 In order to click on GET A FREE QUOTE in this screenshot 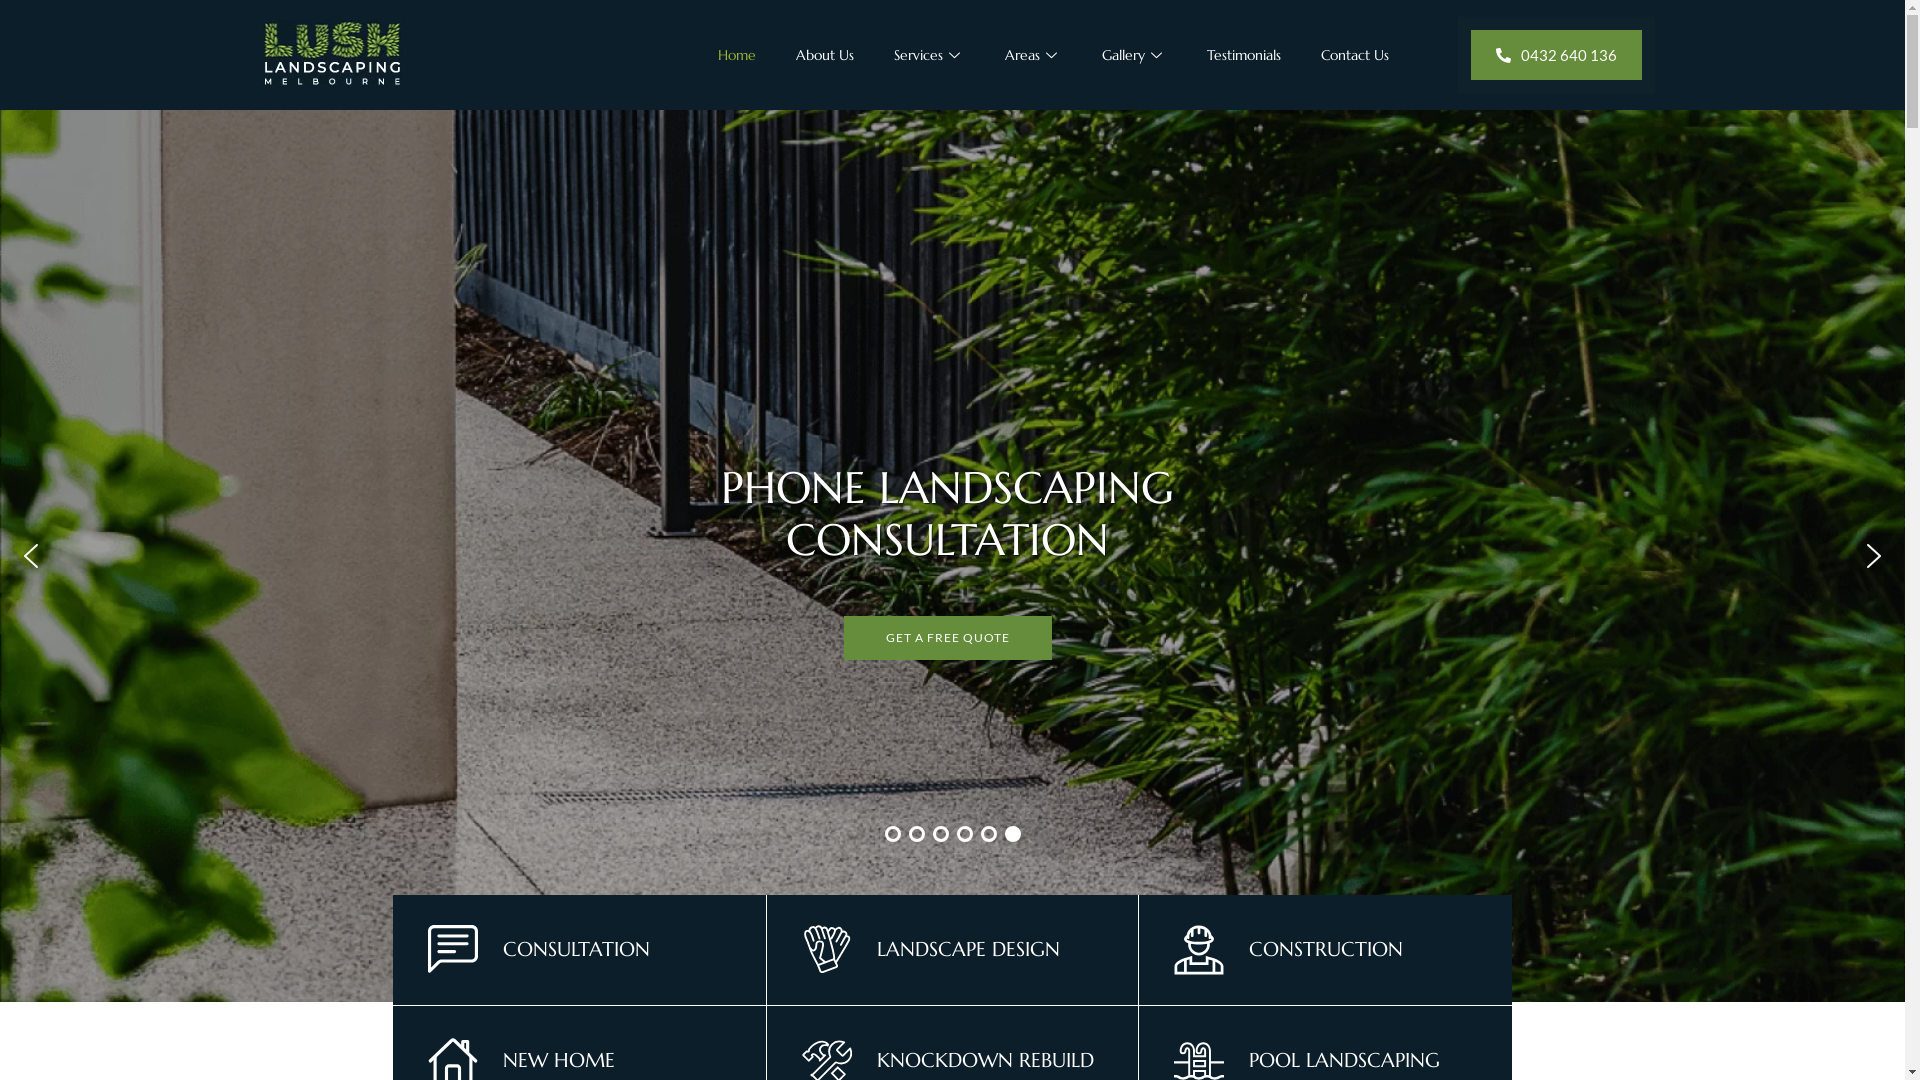, I will do `click(942, 612)`.